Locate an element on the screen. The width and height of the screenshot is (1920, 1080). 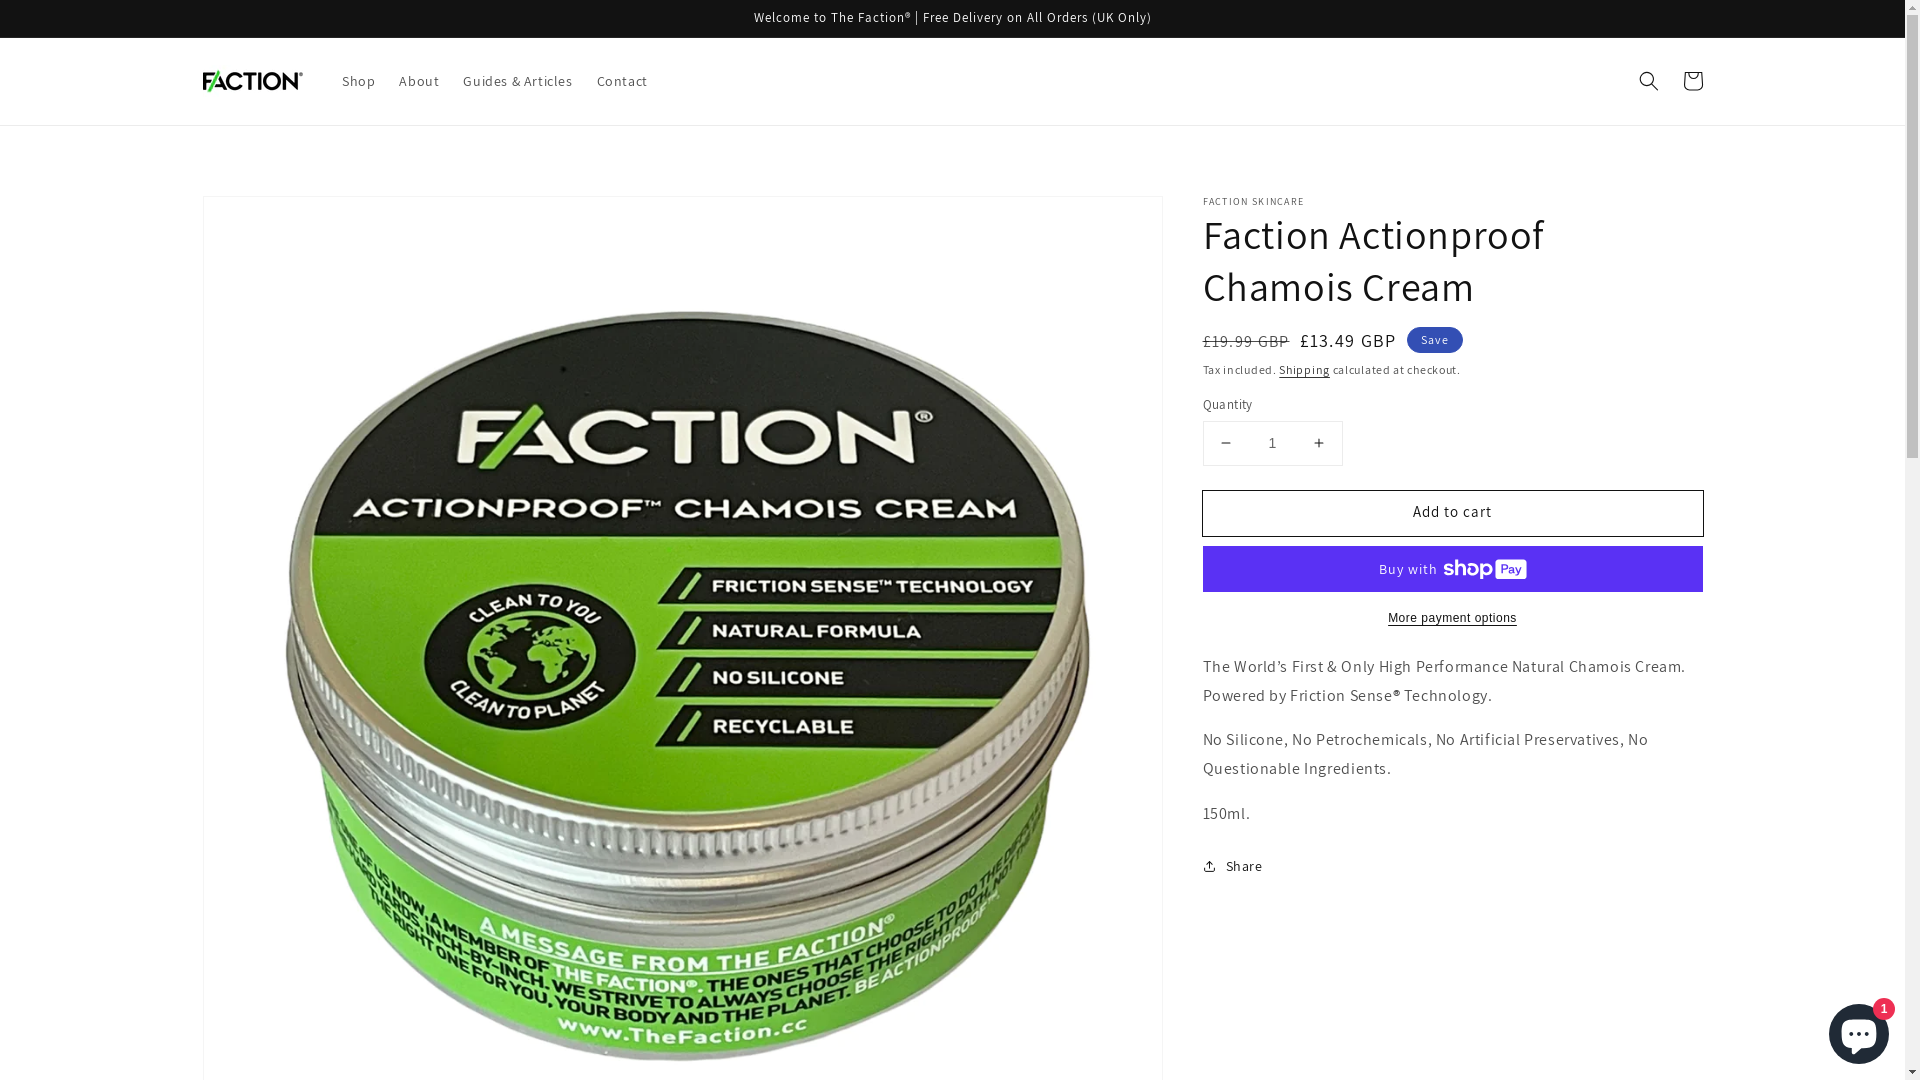
Decrease quantity for Faction Actionproof Chamois Cream is located at coordinates (1226, 444).